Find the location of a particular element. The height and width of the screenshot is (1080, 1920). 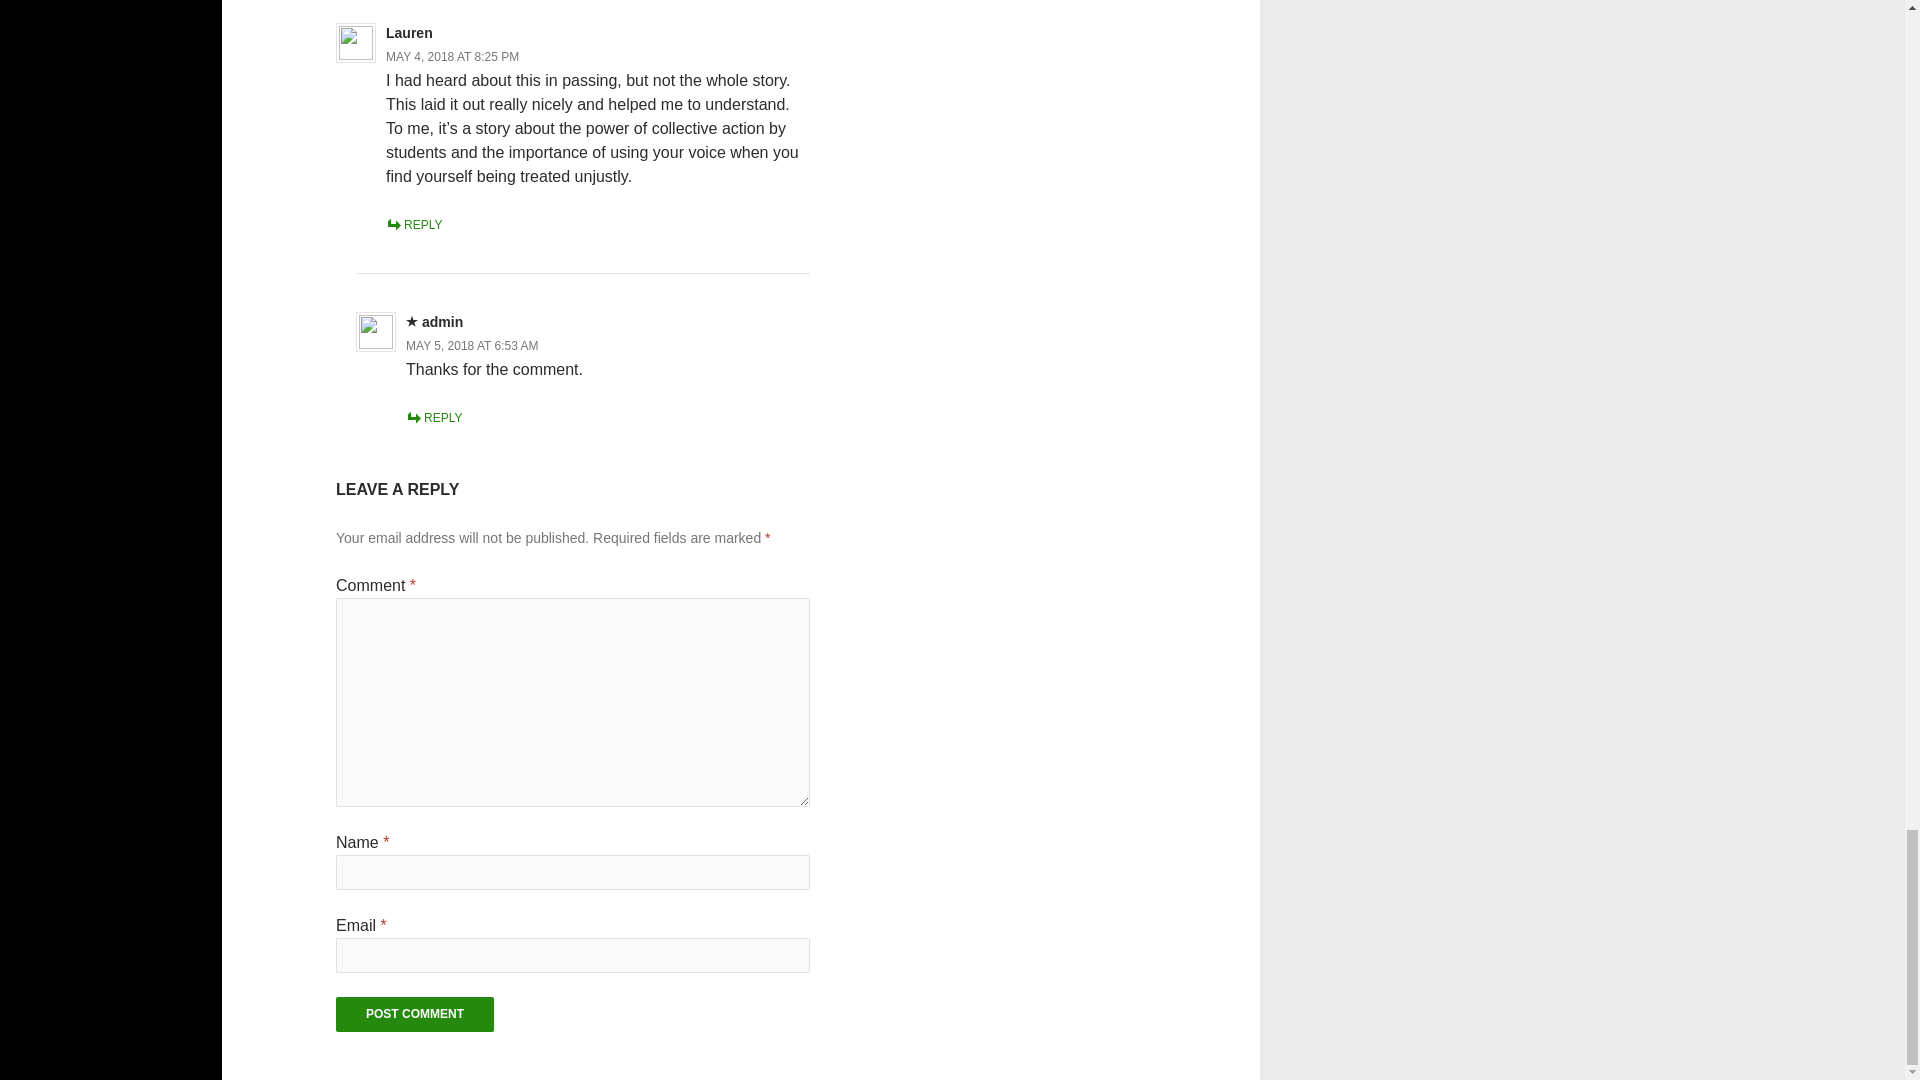

REPLY is located at coordinates (434, 418).